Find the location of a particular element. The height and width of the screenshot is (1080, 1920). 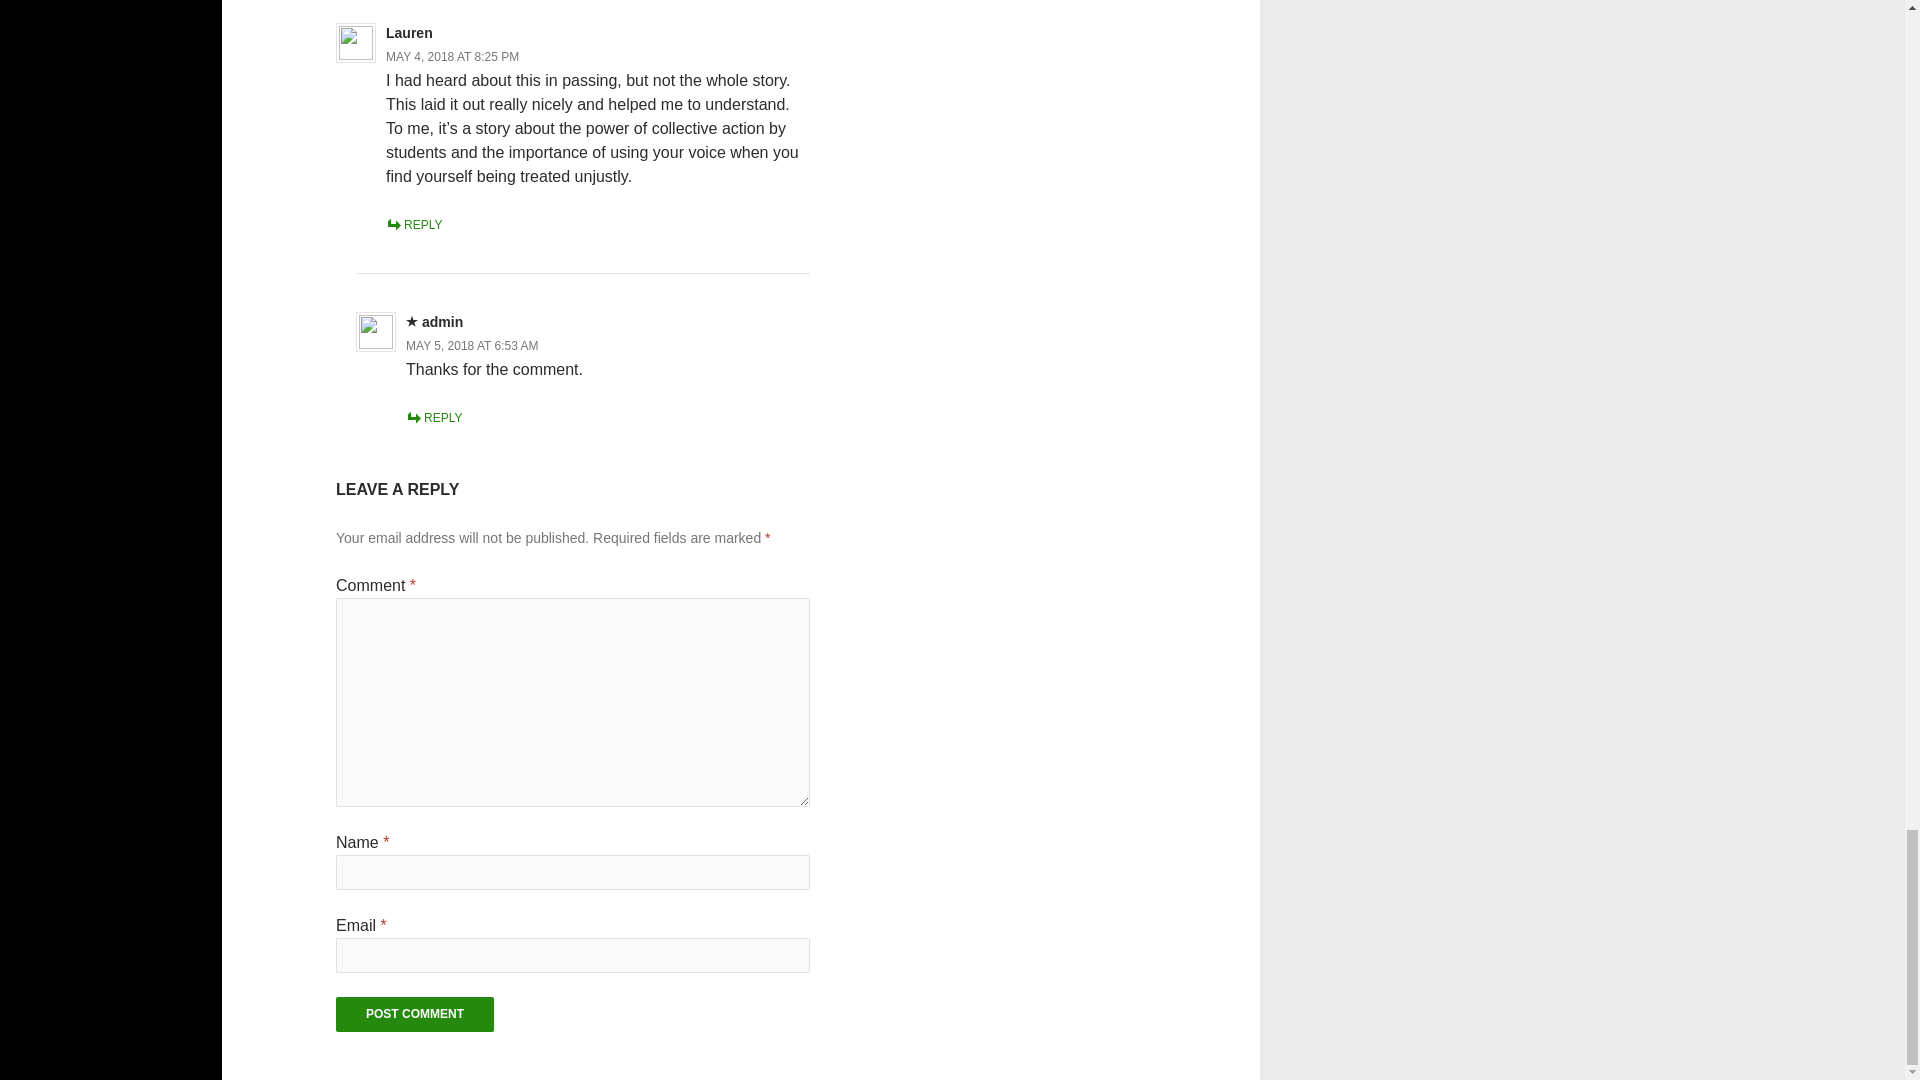

REPLY is located at coordinates (434, 418).